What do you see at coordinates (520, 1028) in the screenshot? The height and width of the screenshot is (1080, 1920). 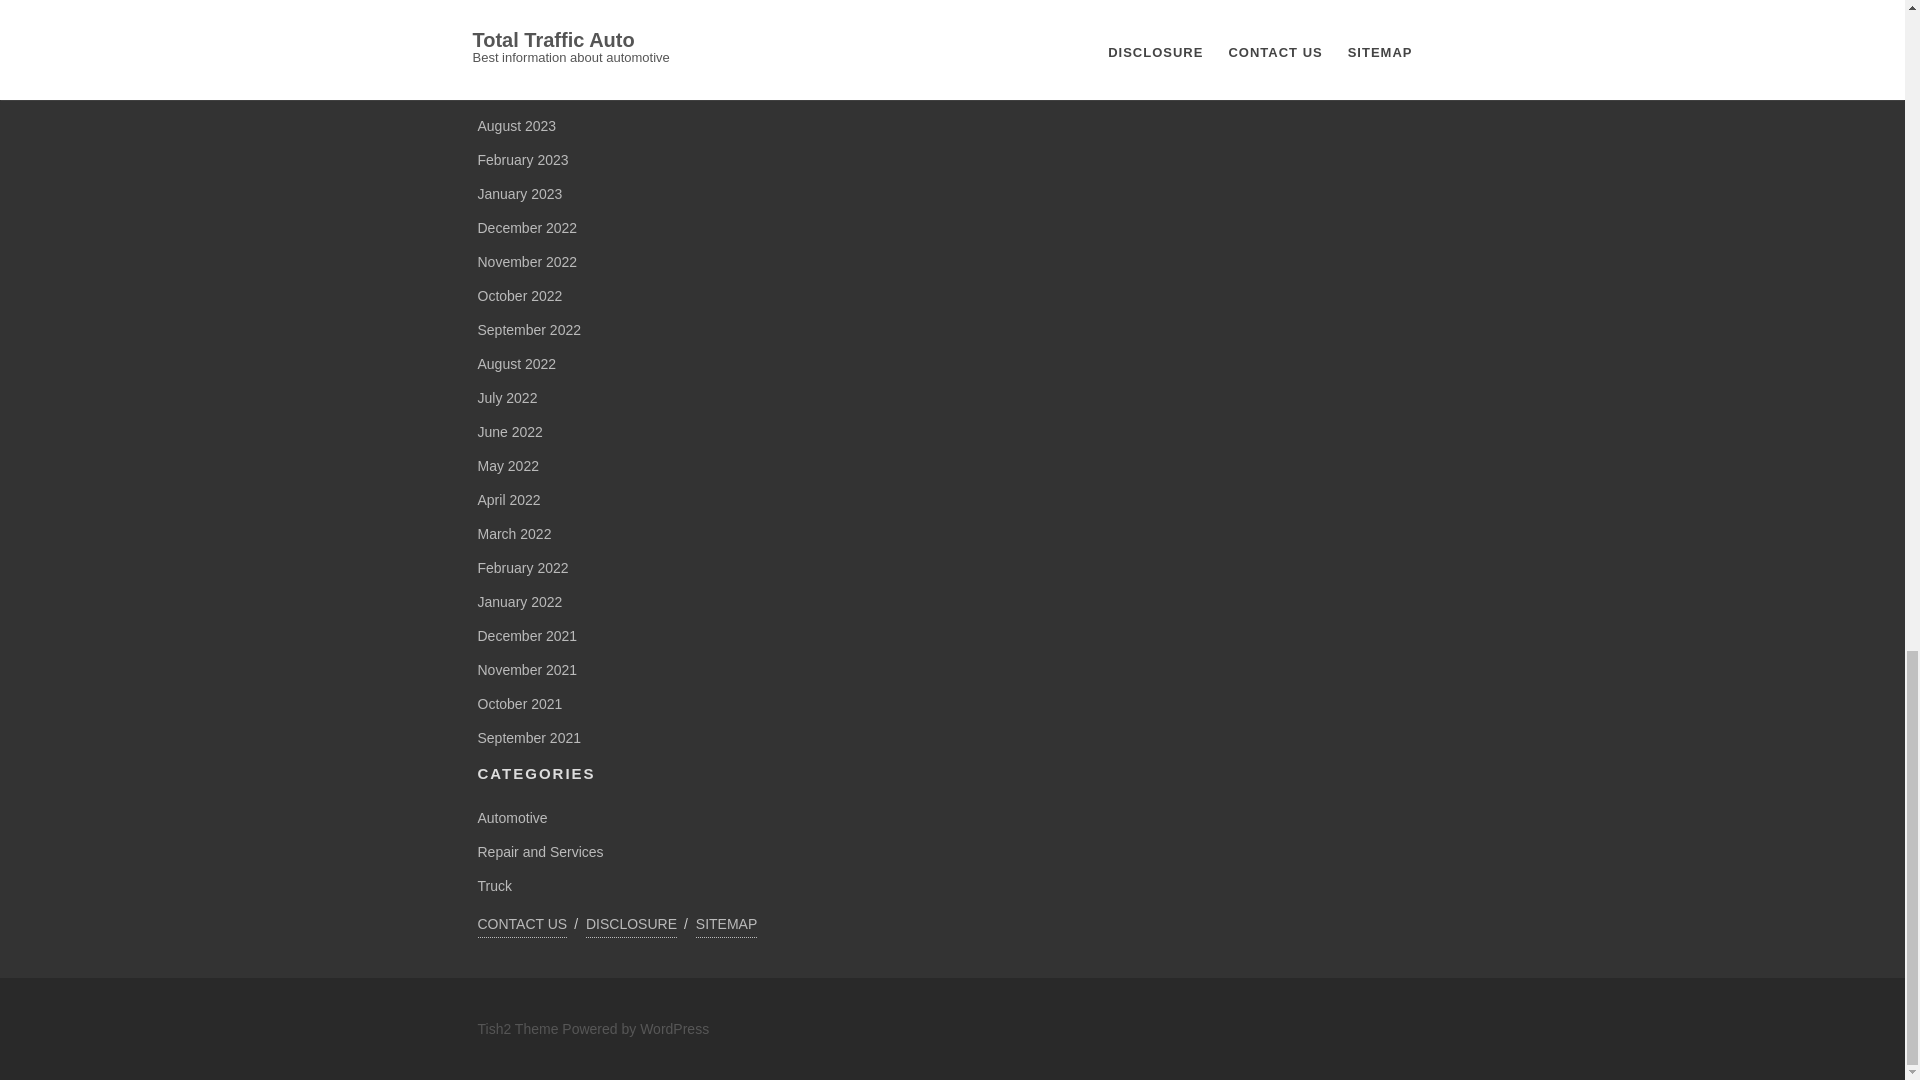 I see `Tish2 Theme` at bounding box center [520, 1028].